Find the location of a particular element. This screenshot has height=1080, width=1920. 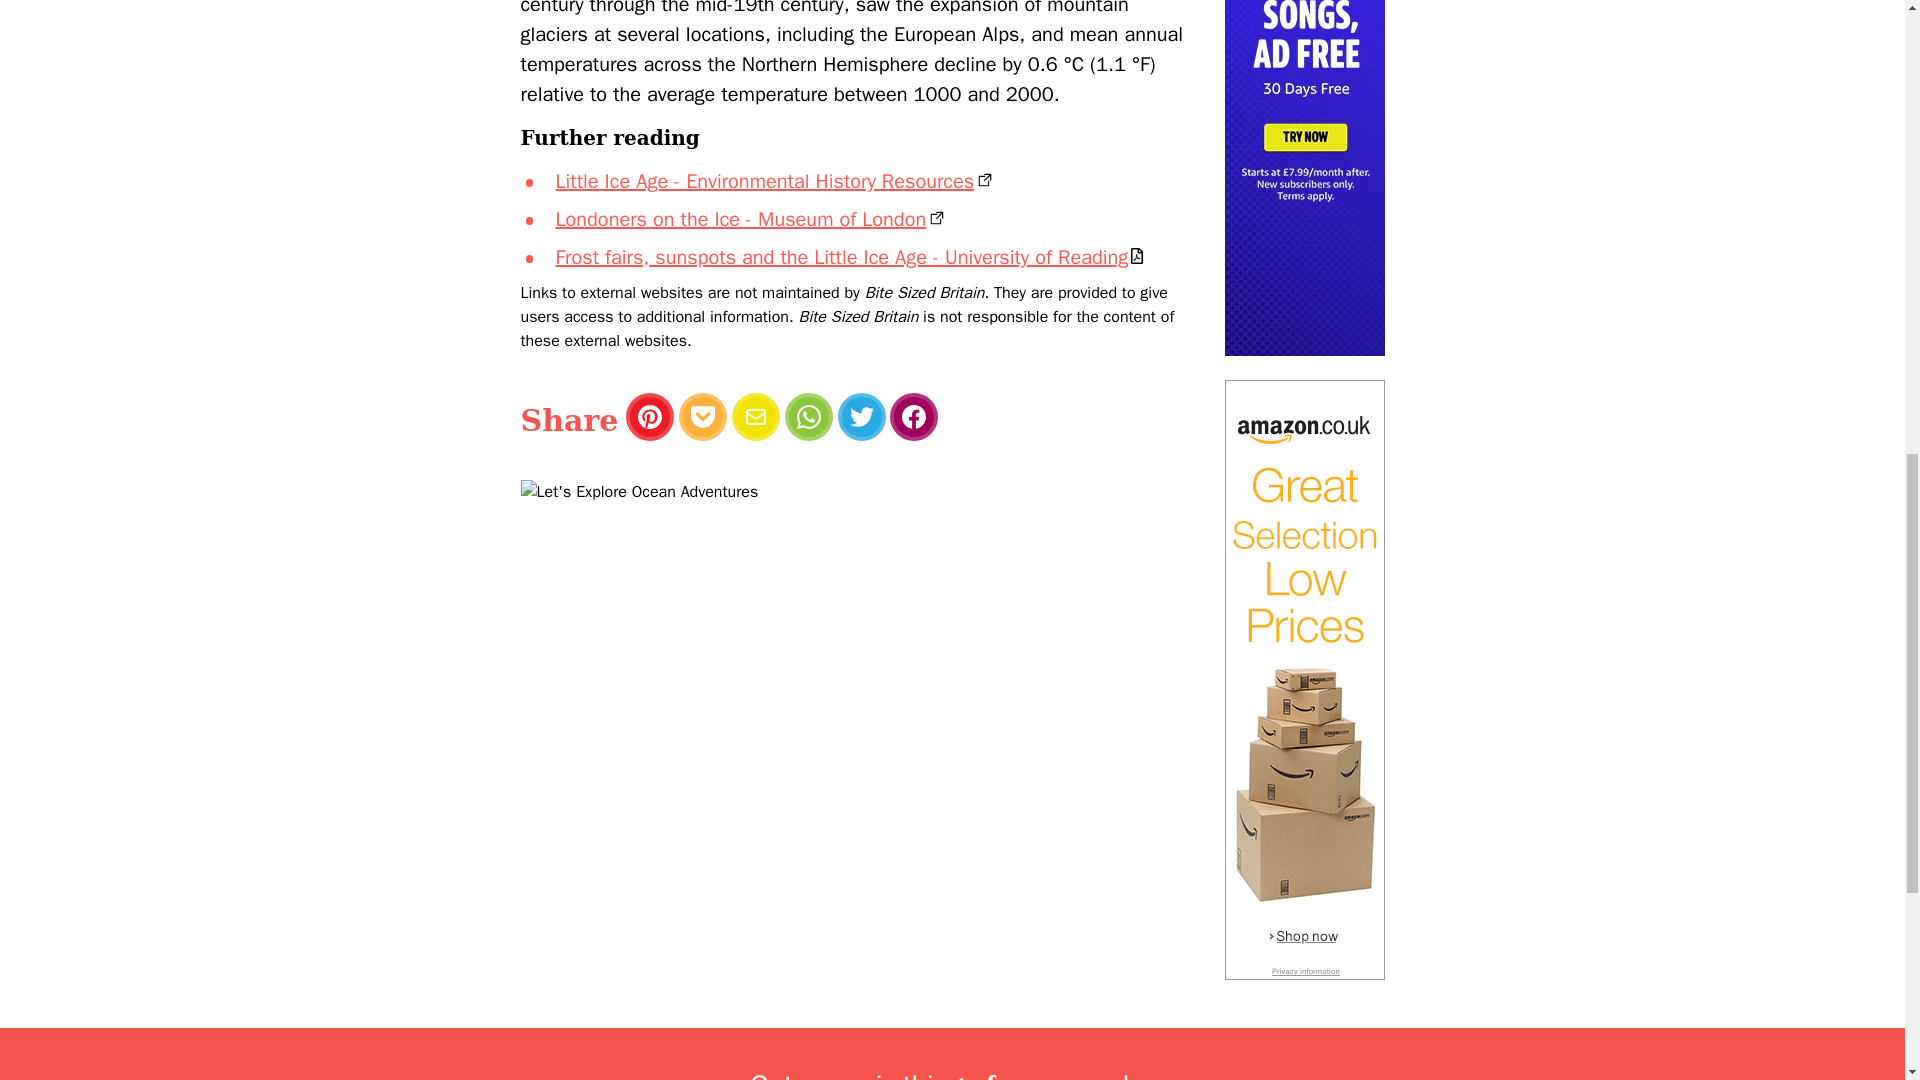

WhatsApp is located at coordinates (809, 416).